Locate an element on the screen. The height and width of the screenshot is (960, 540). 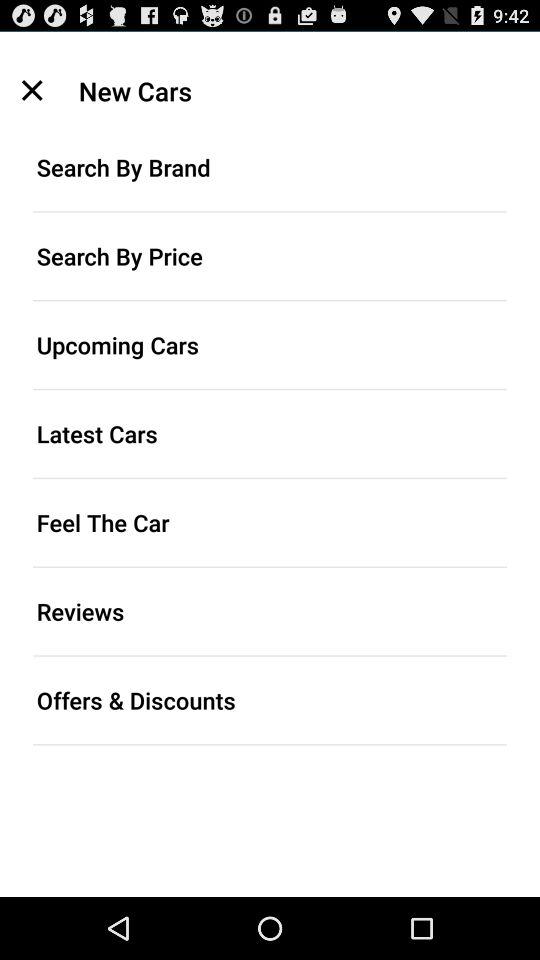
choose the icon above search by brand icon is located at coordinates (32, 90).